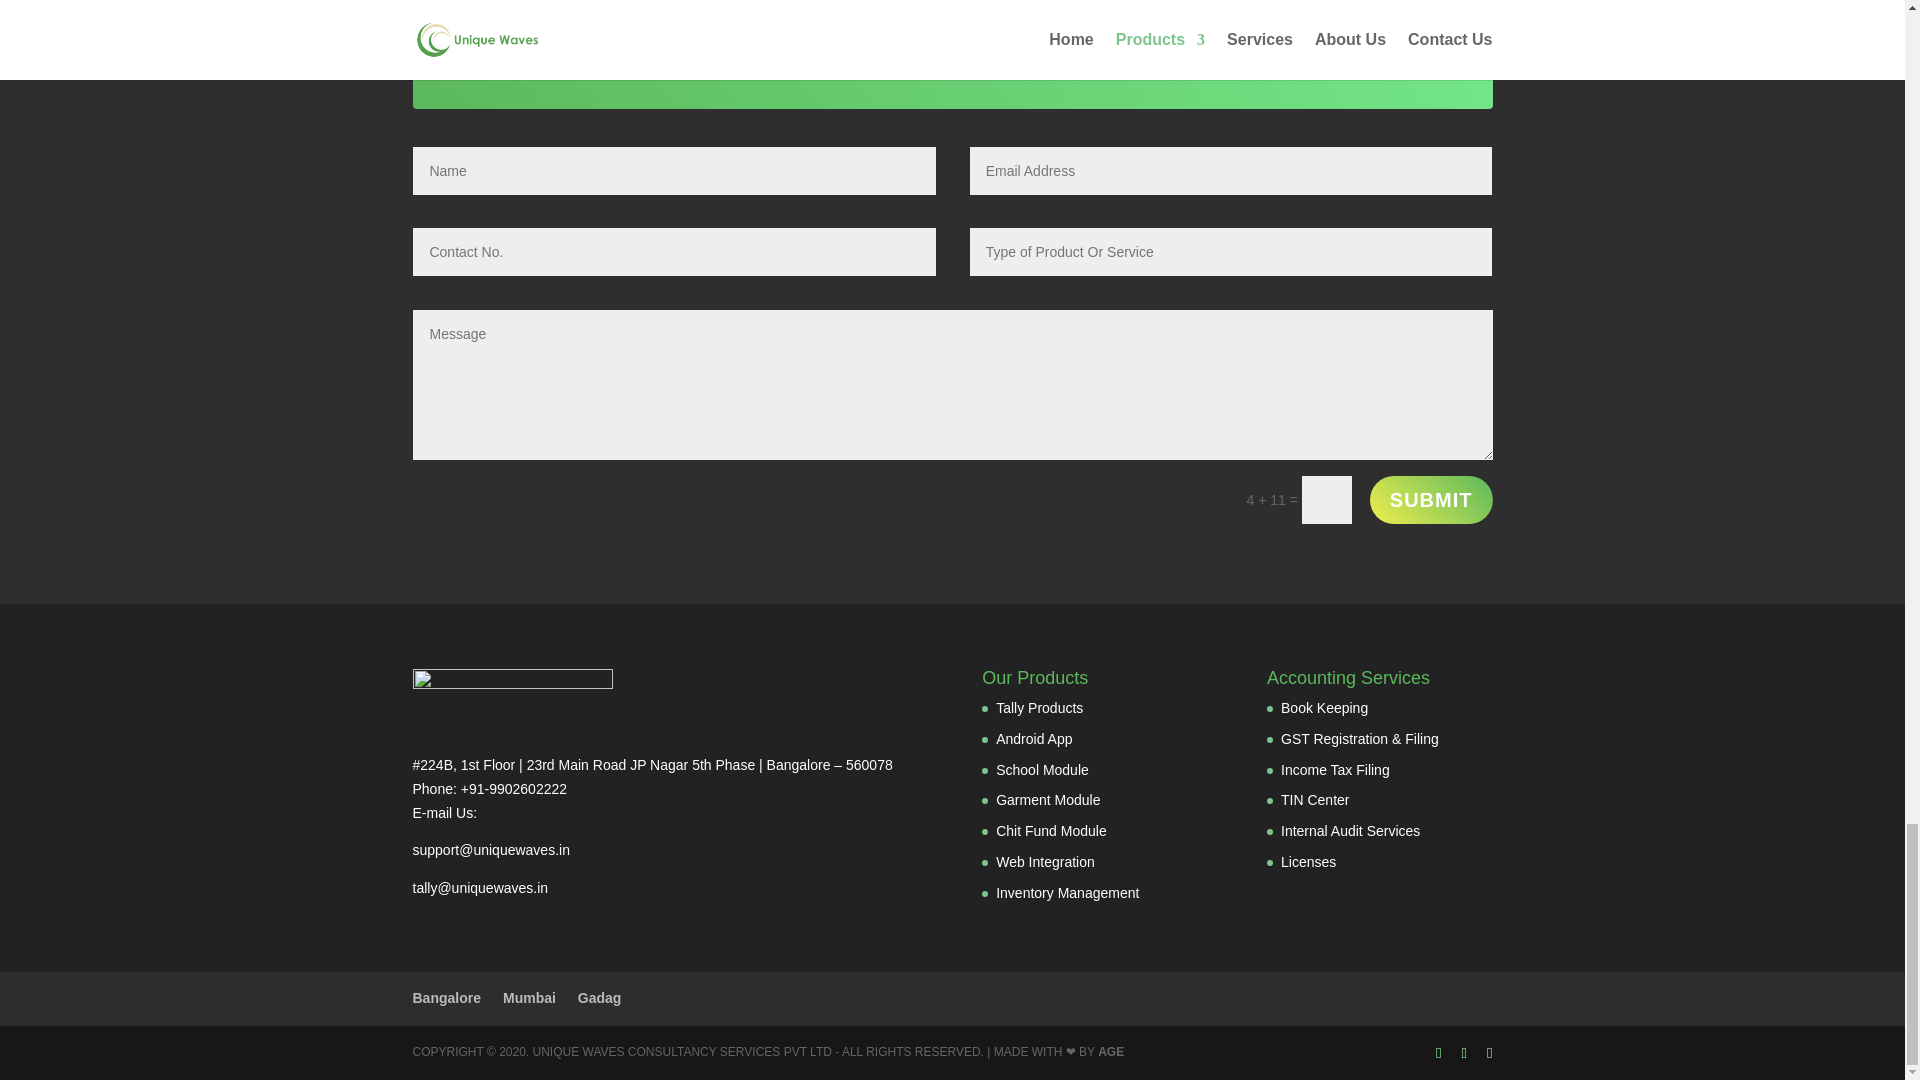  I want to click on Inventory Management, so click(1067, 892).